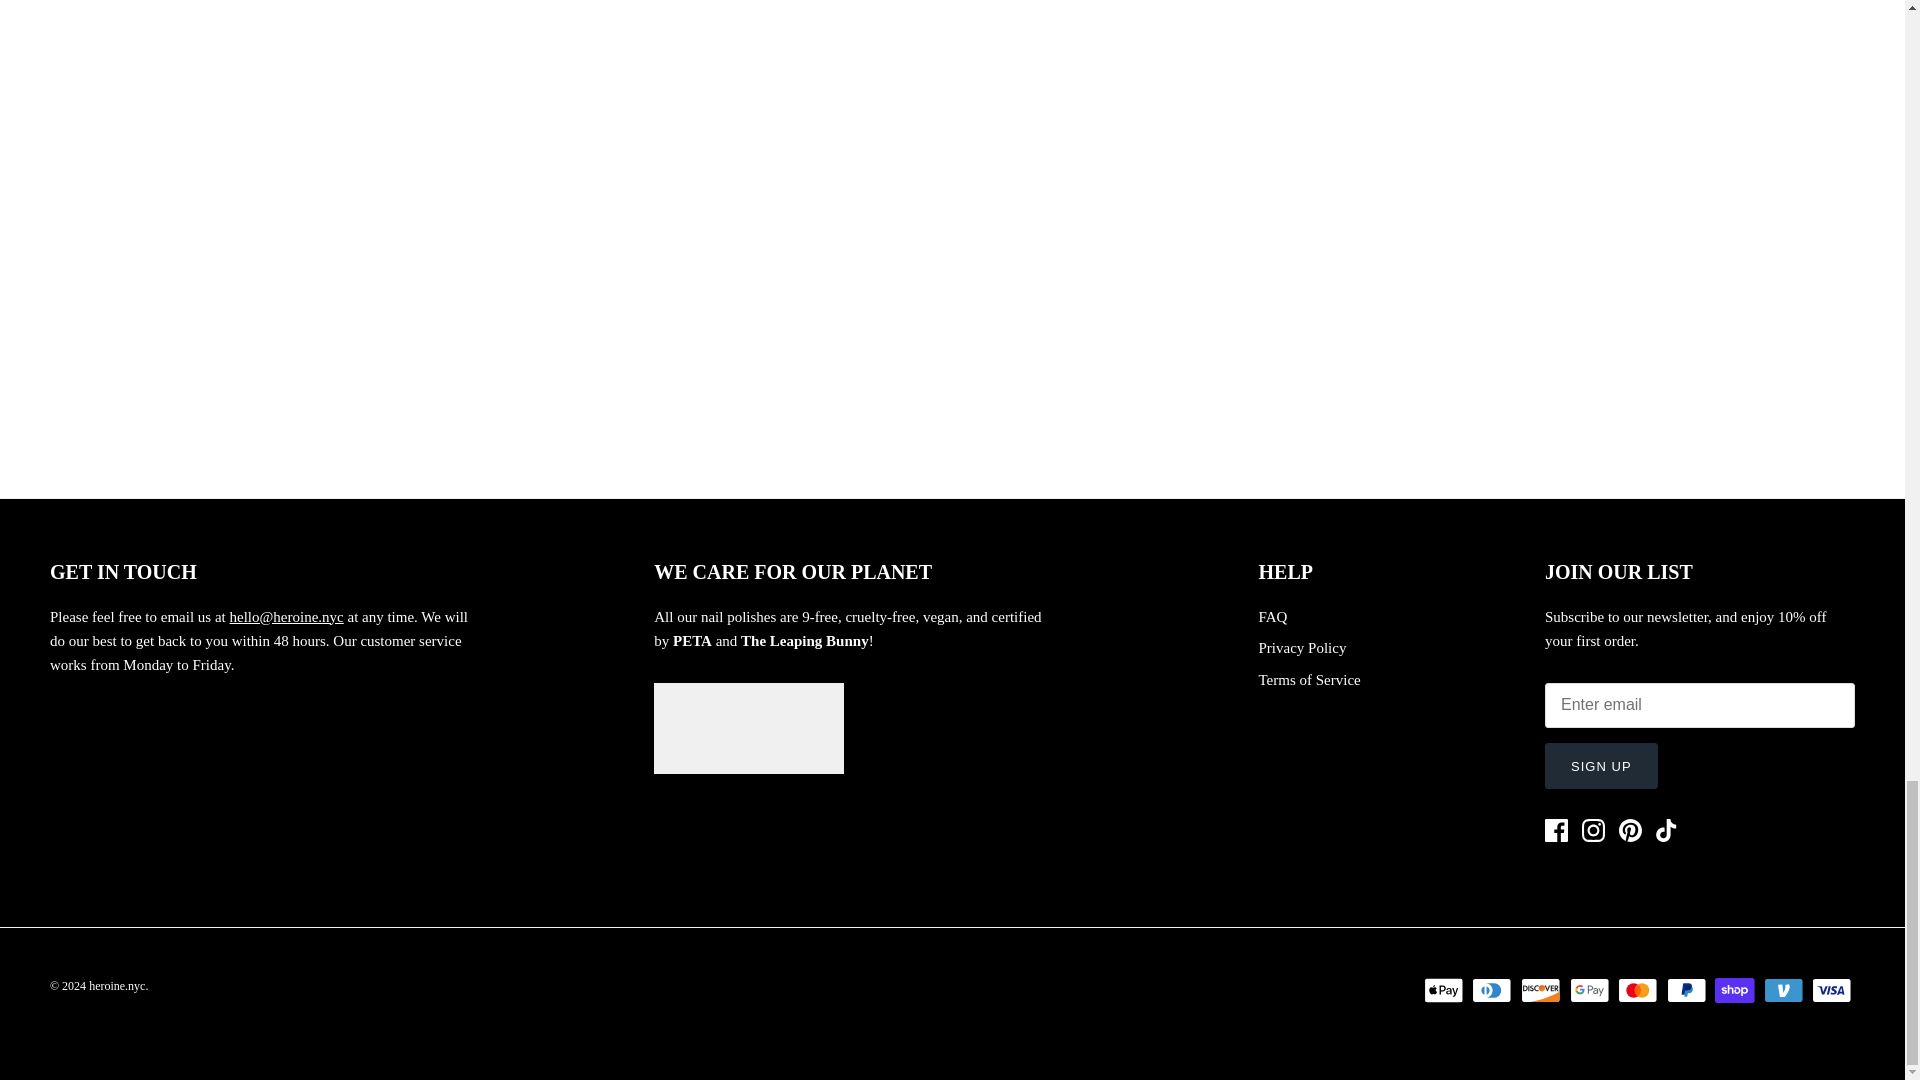 The height and width of the screenshot is (1080, 1920). I want to click on Venmo, so click(1783, 990).